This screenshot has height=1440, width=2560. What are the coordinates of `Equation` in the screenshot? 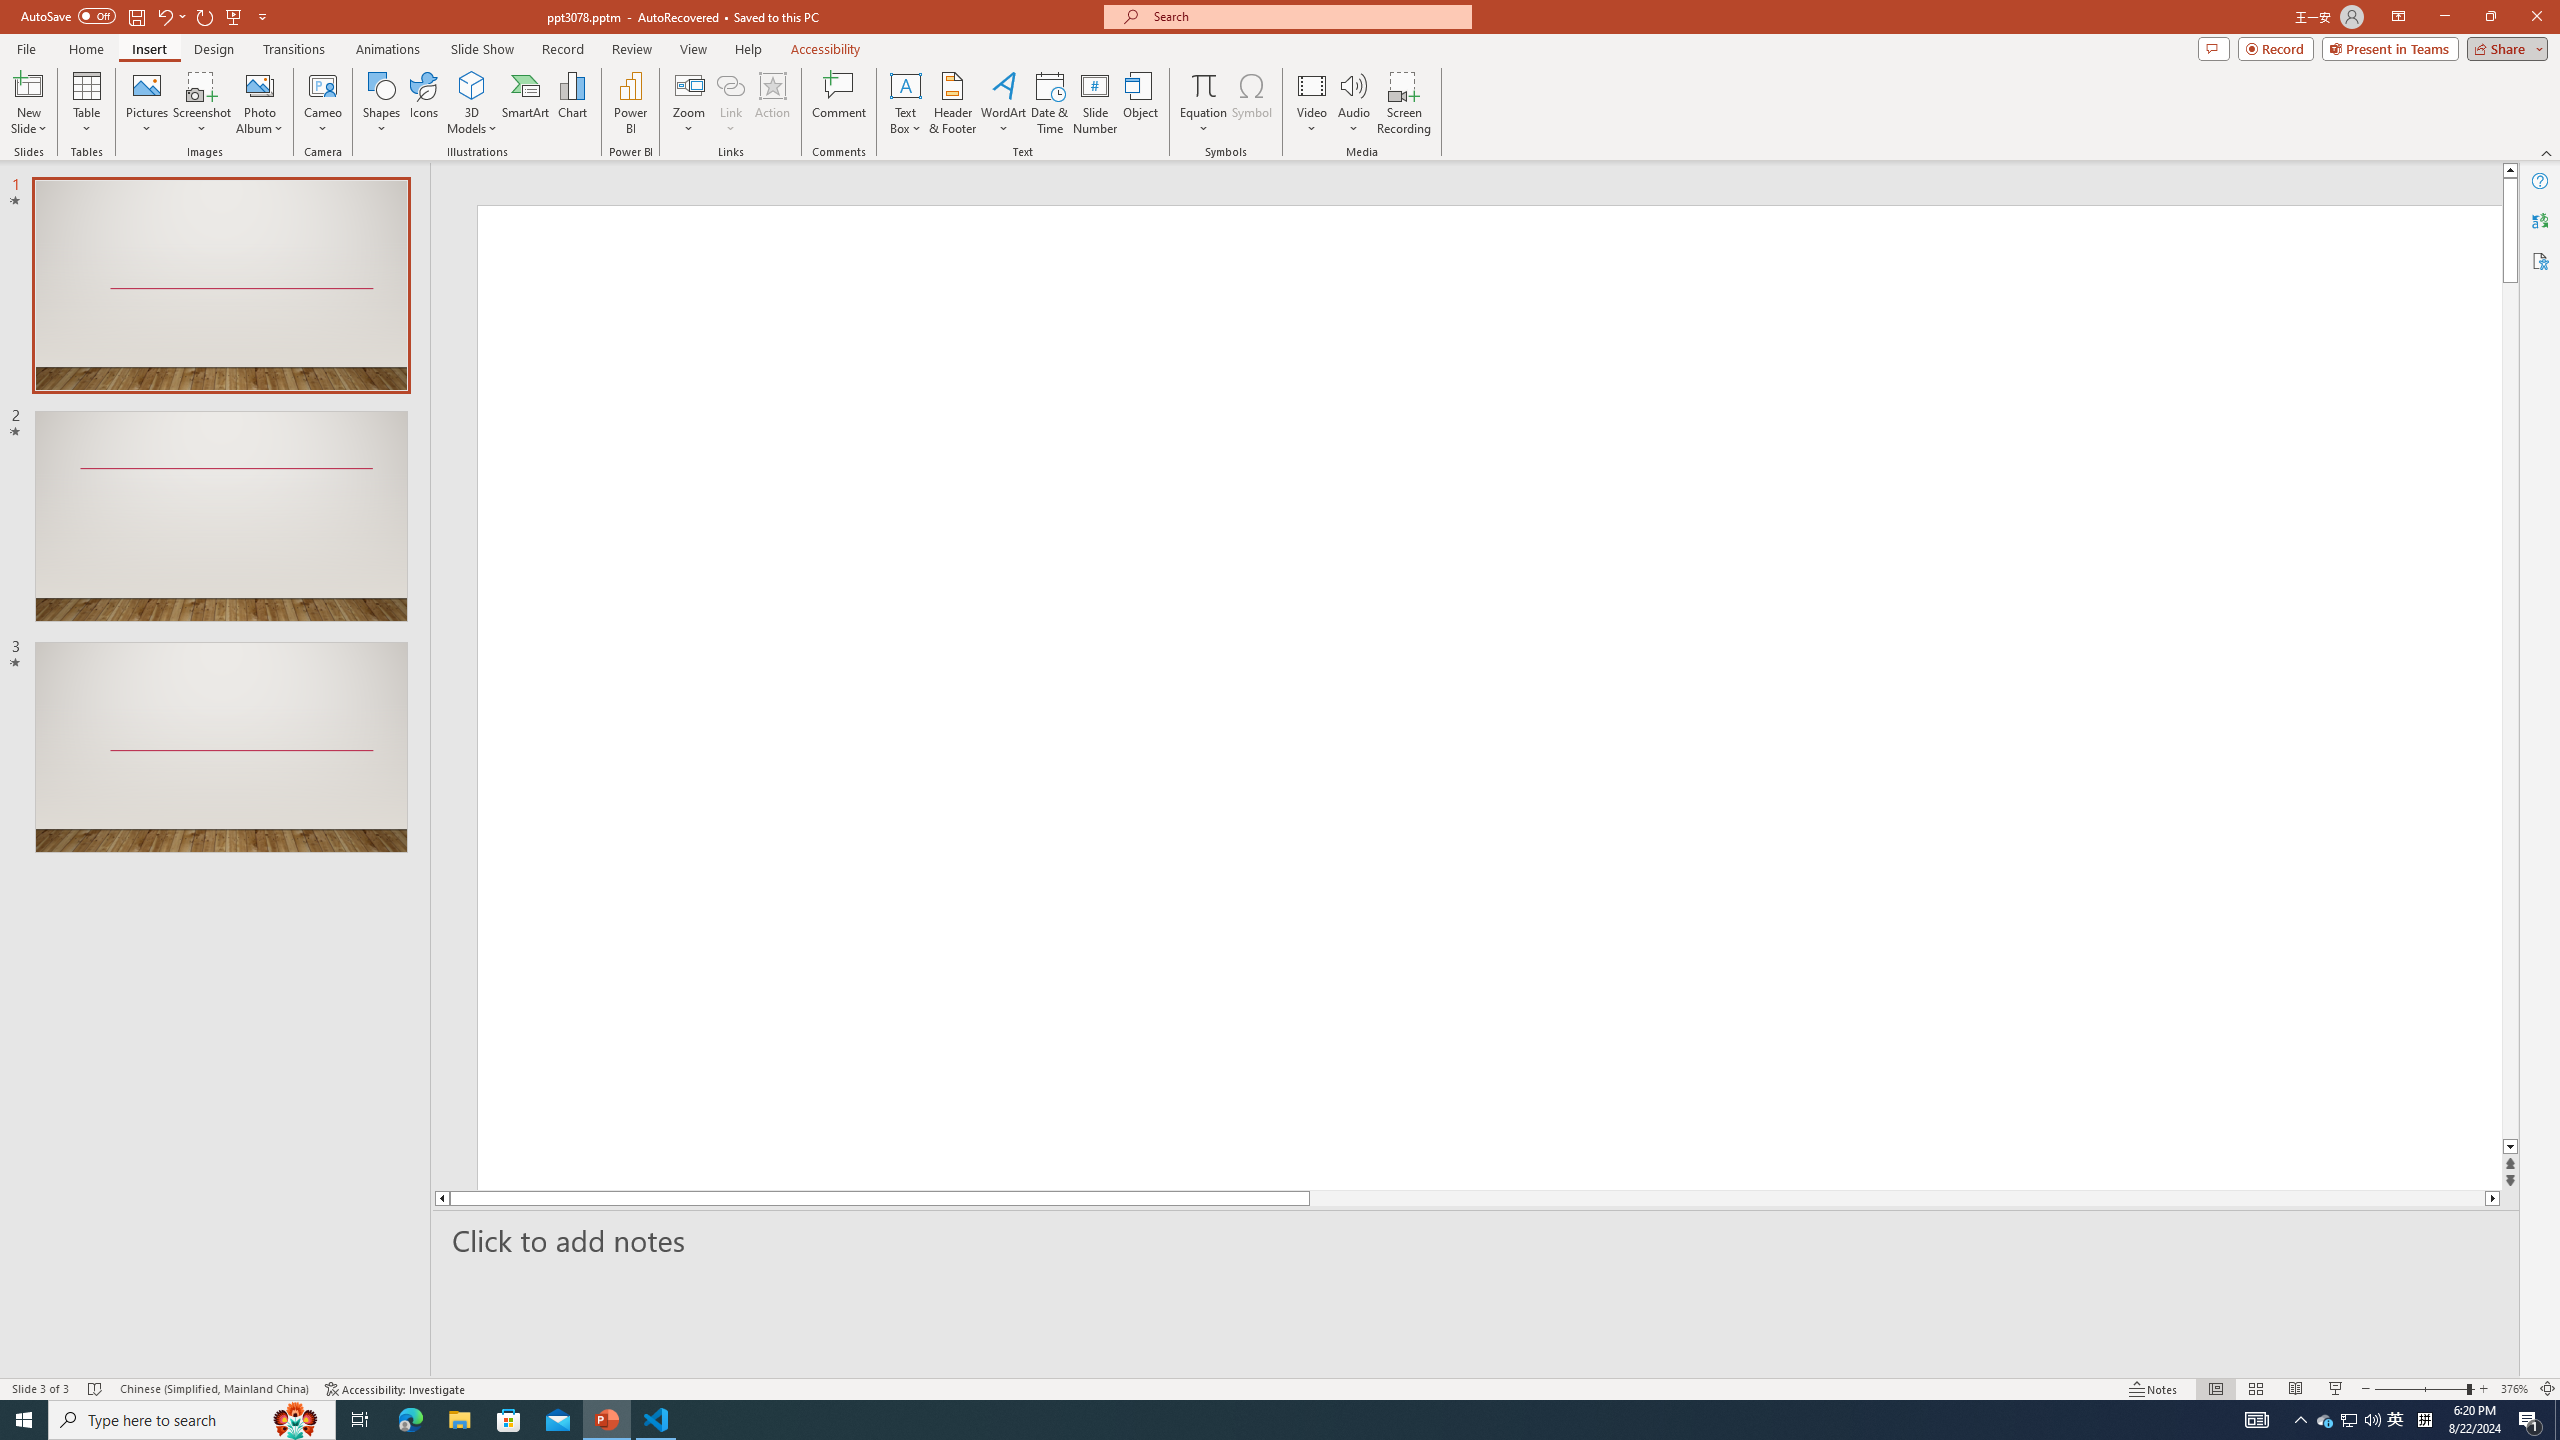 It's located at (1202, 103).